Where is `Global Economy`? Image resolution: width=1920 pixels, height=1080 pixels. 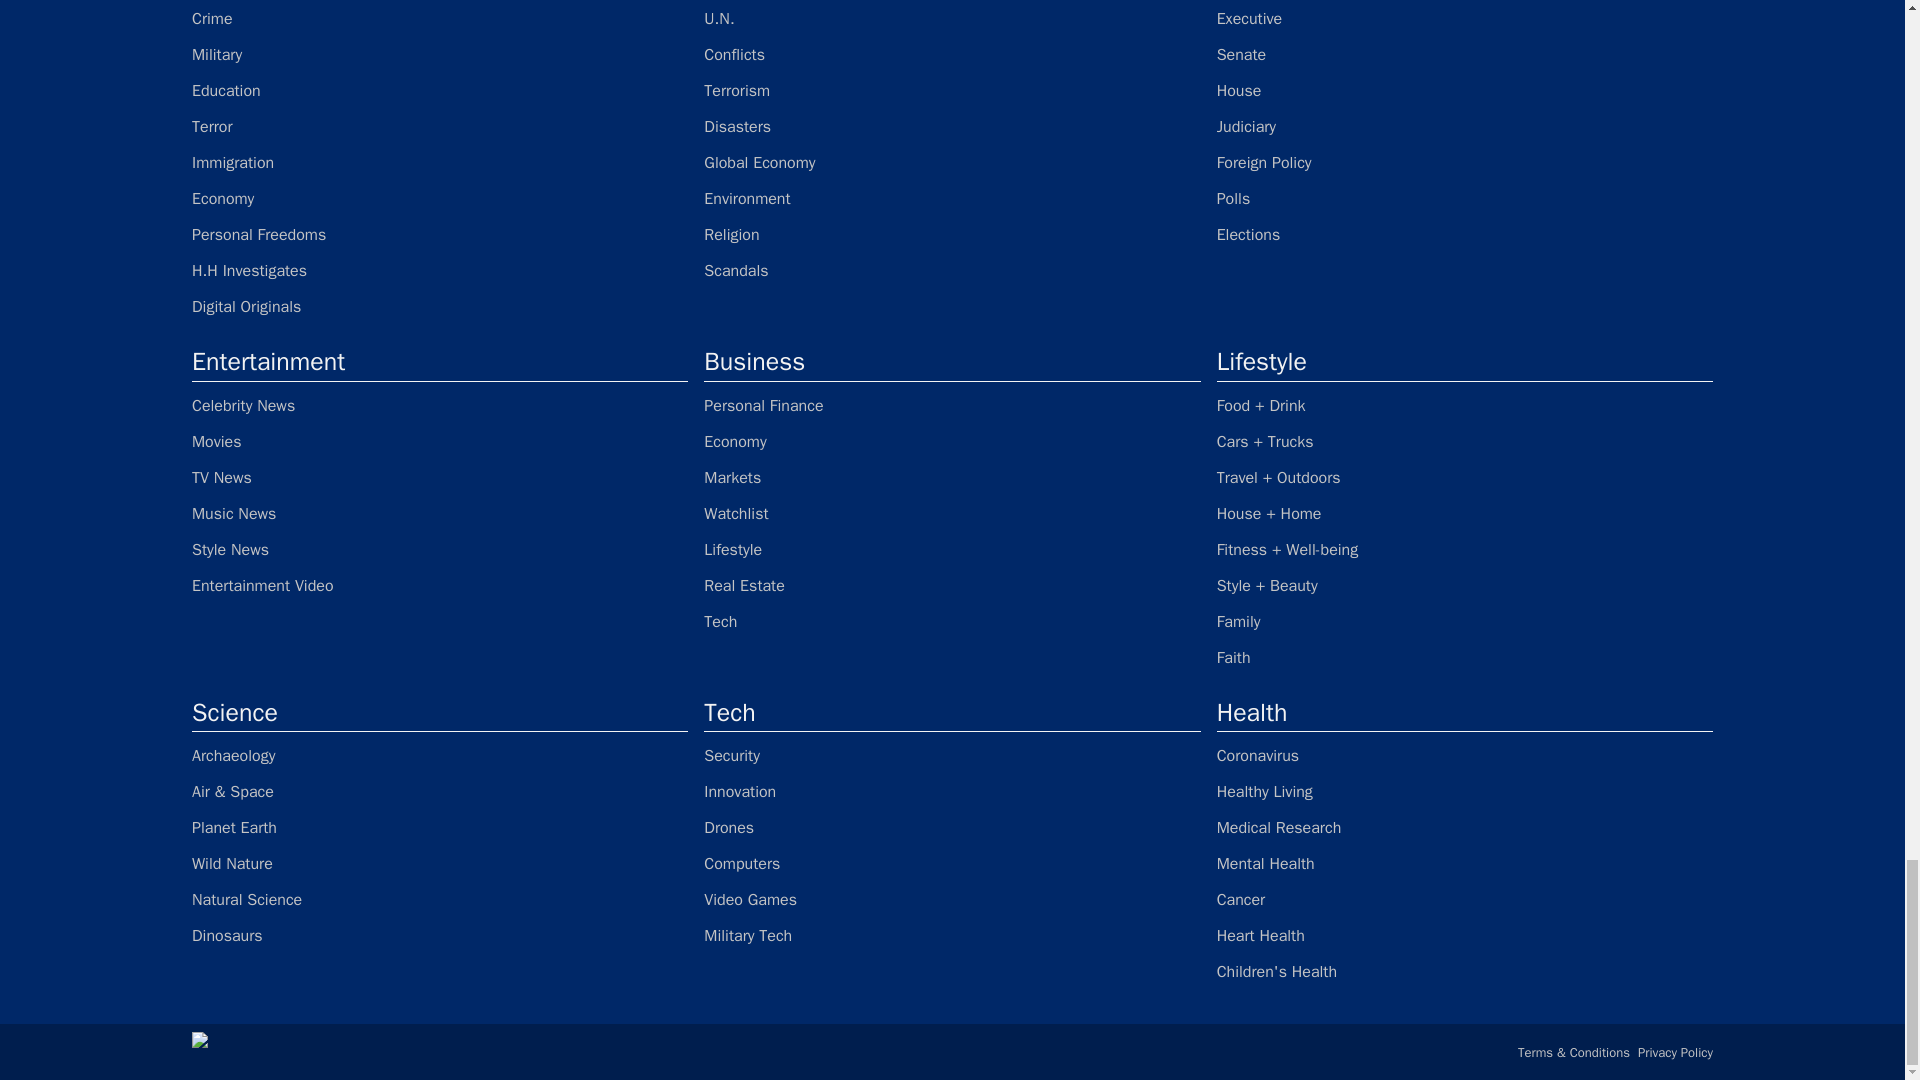 Global Economy is located at coordinates (952, 162).